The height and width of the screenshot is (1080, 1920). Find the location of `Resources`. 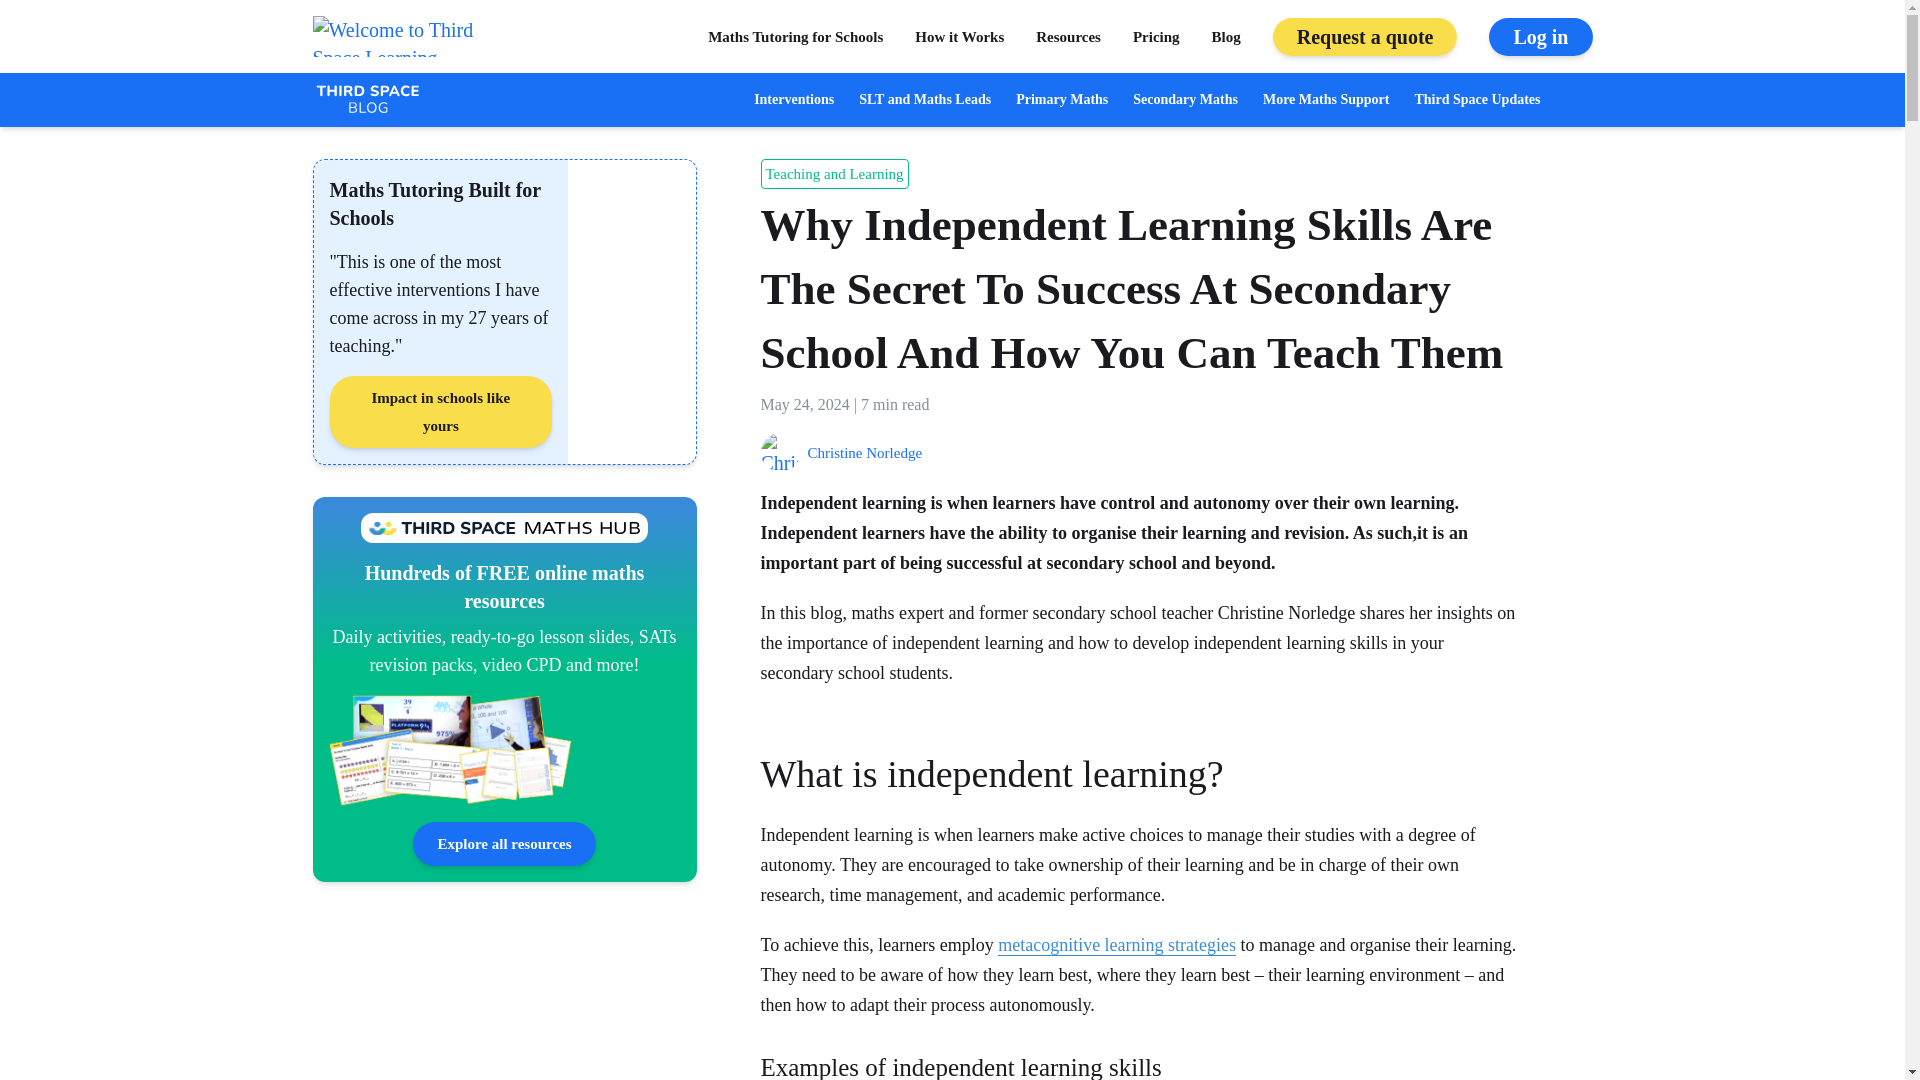

Resources is located at coordinates (1068, 36).